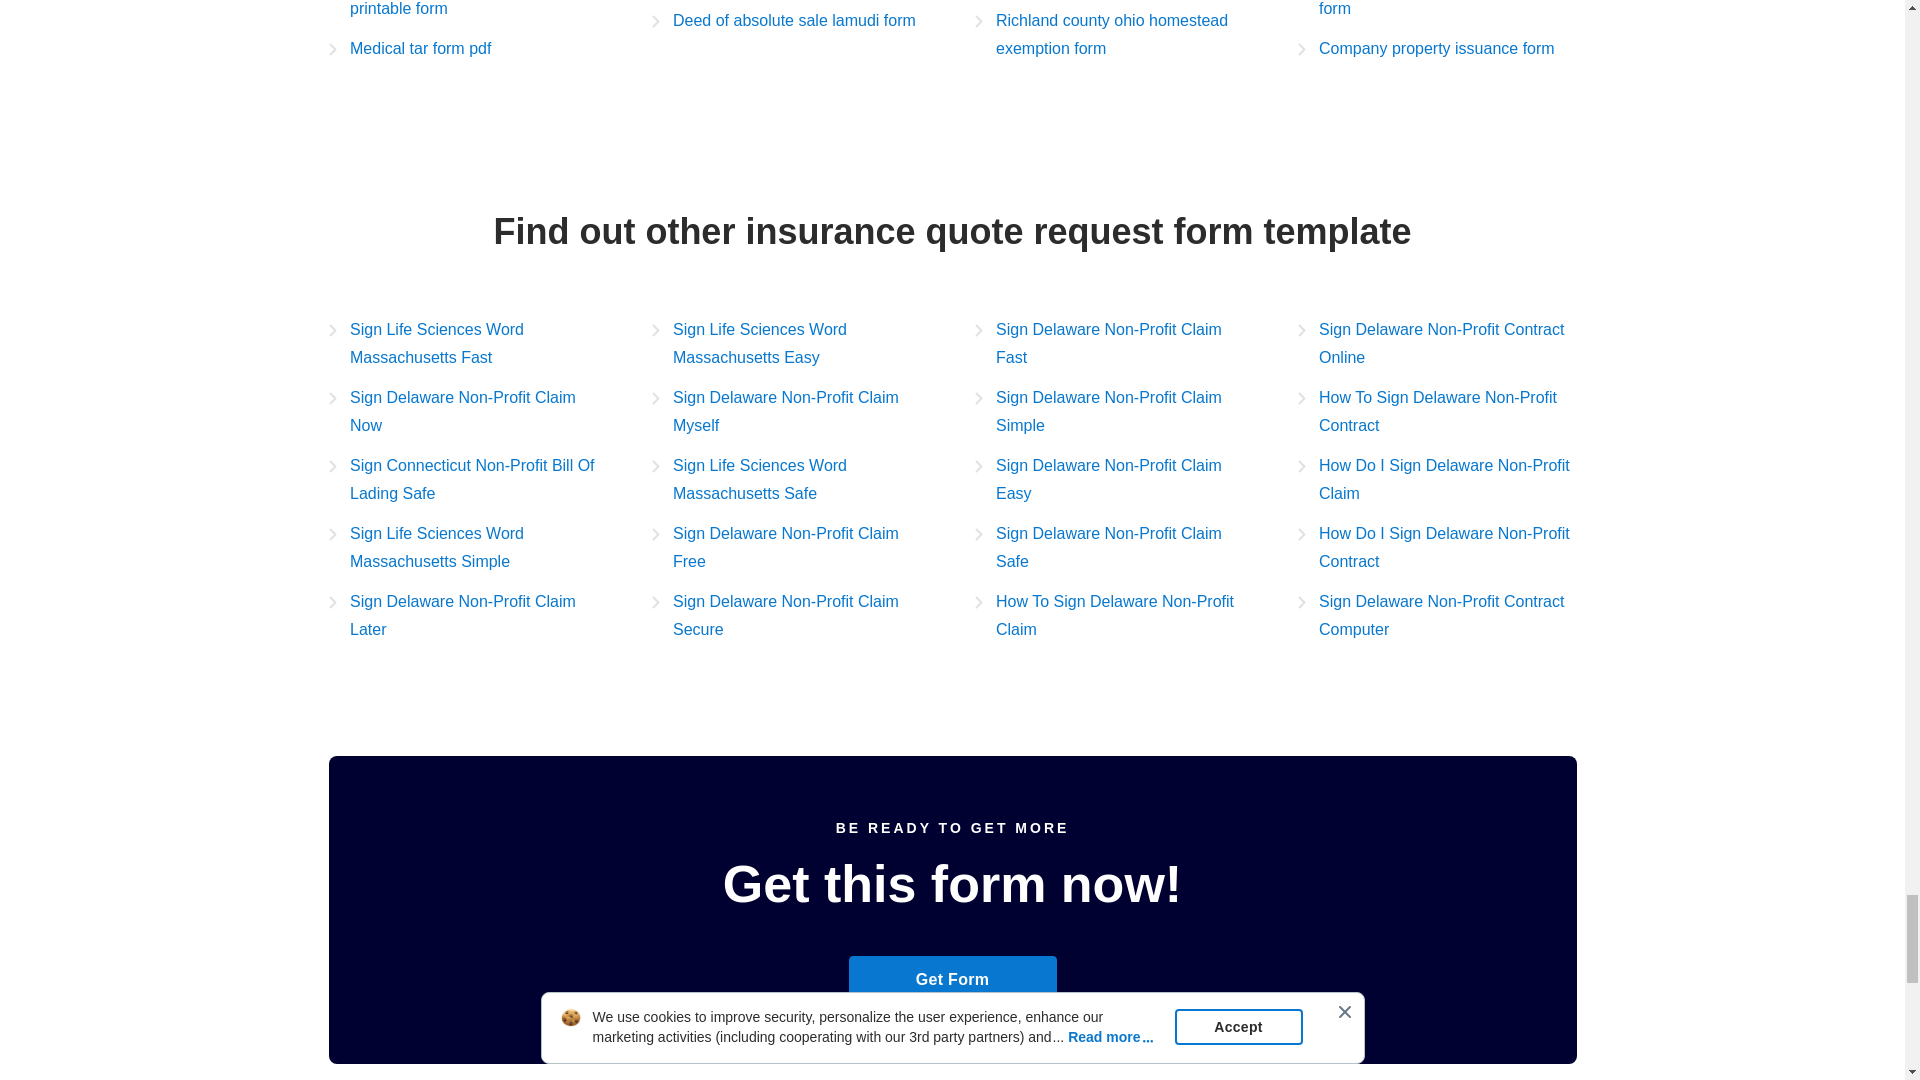 The height and width of the screenshot is (1080, 1920). What do you see at coordinates (467, 412) in the screenshot?
I see `Sign Delaware Non-Profit Claim Now` at bounding box center [467, 412].